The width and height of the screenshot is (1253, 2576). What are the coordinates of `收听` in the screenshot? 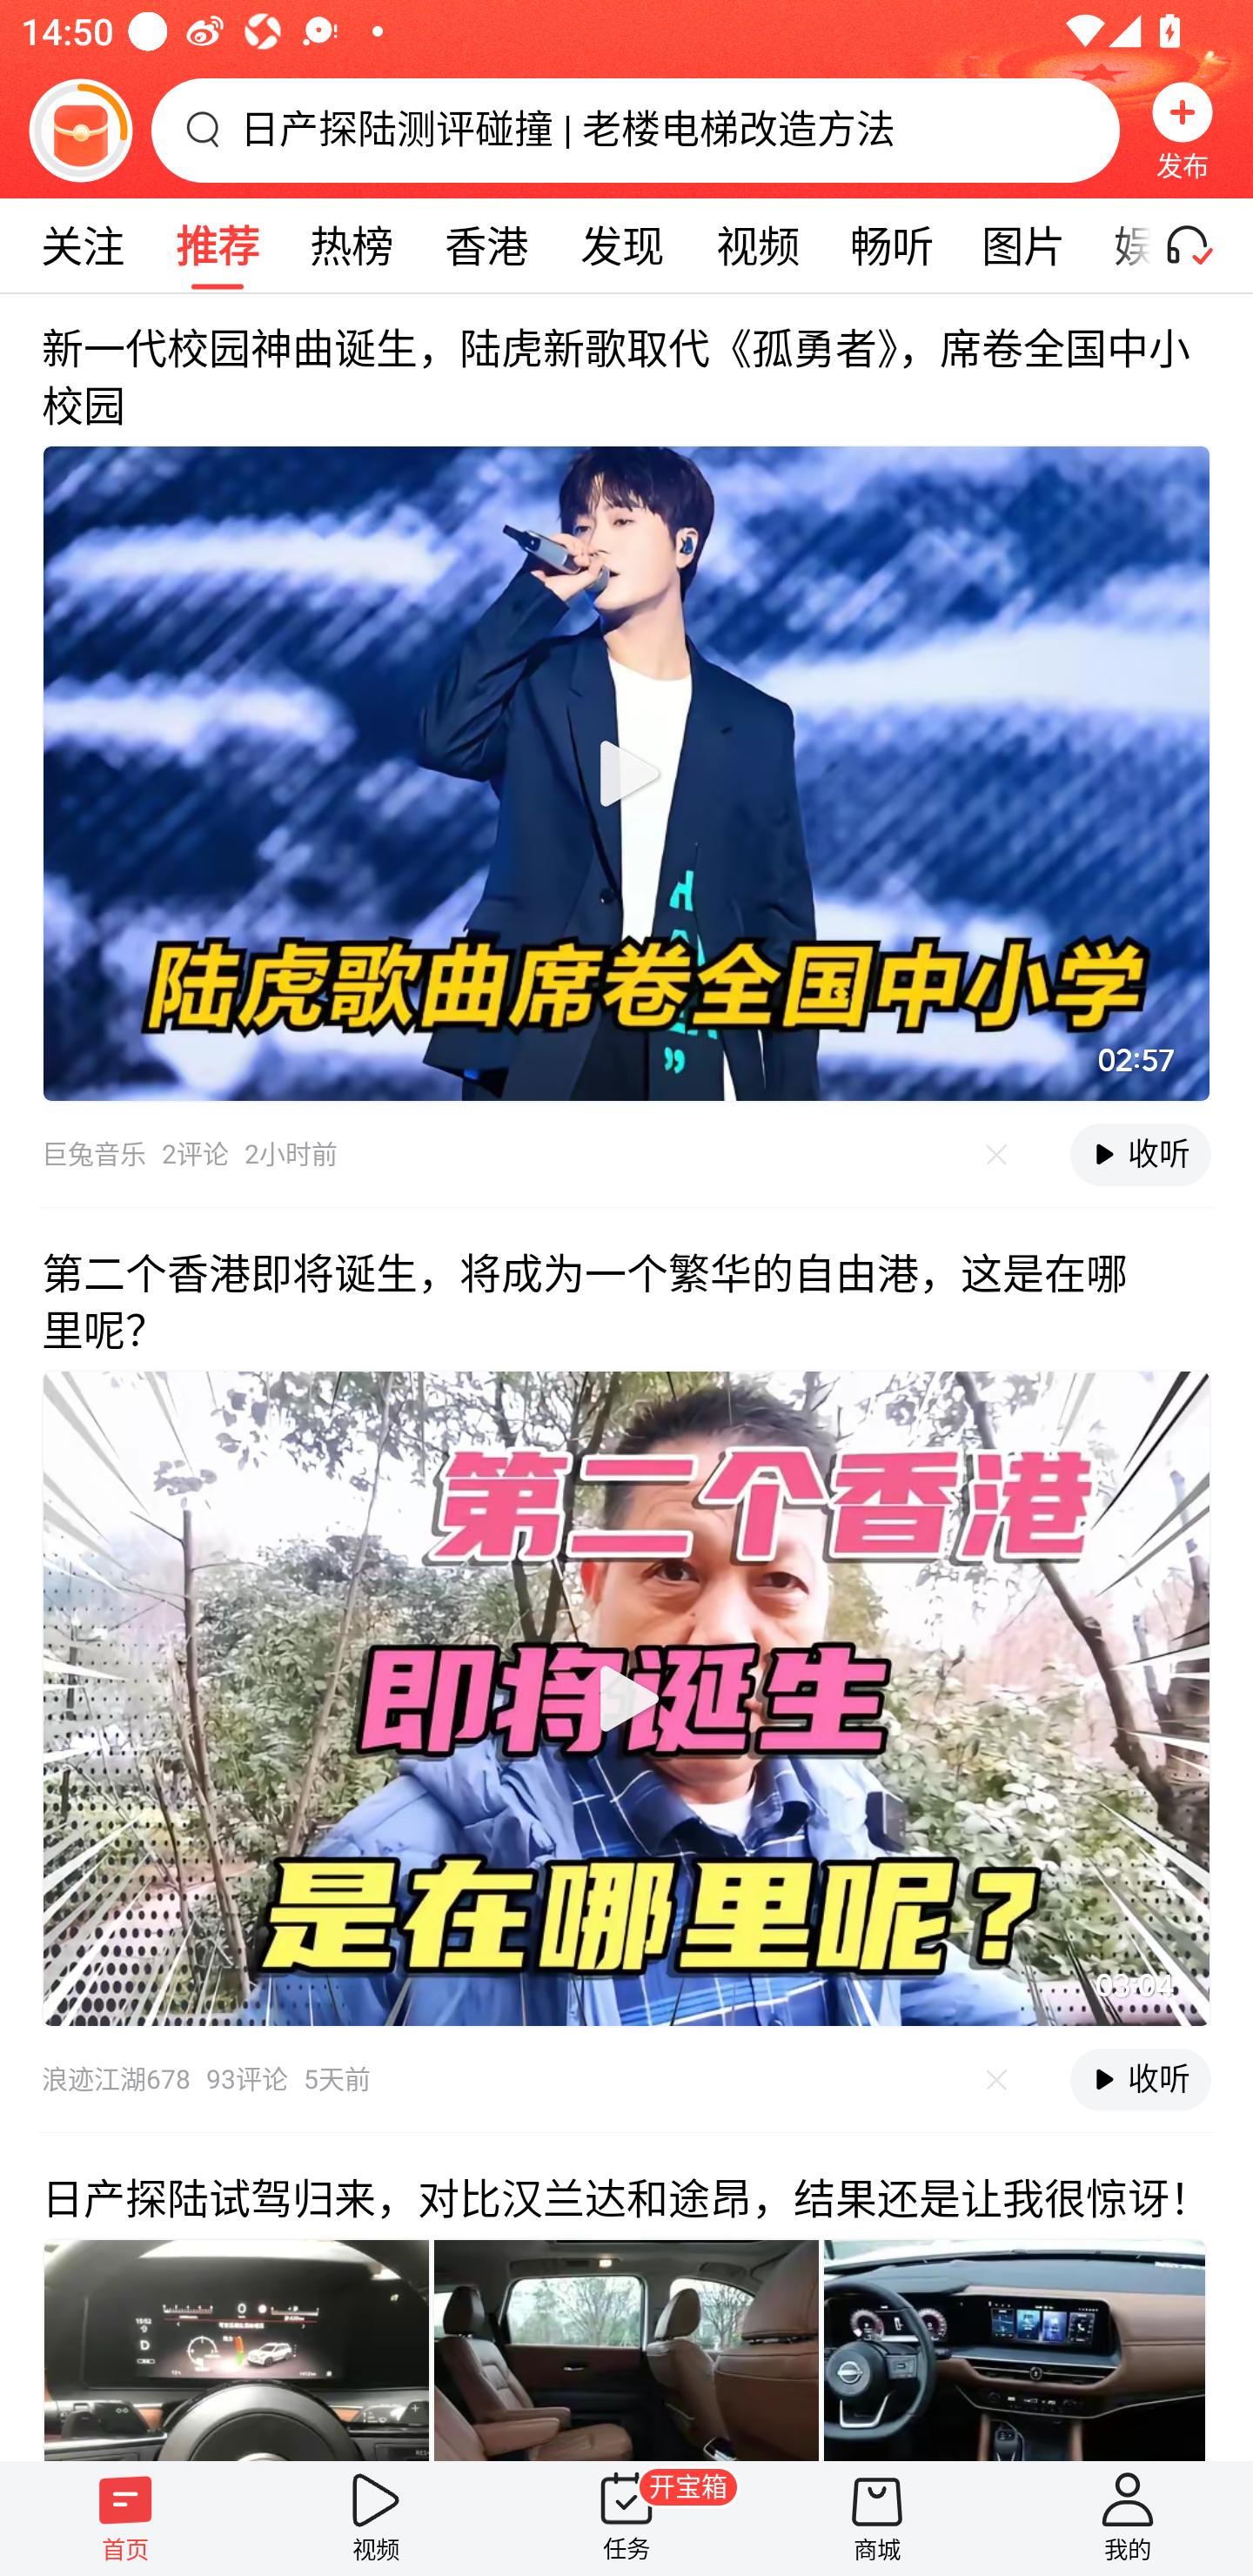 It's located at (1140, 2080).